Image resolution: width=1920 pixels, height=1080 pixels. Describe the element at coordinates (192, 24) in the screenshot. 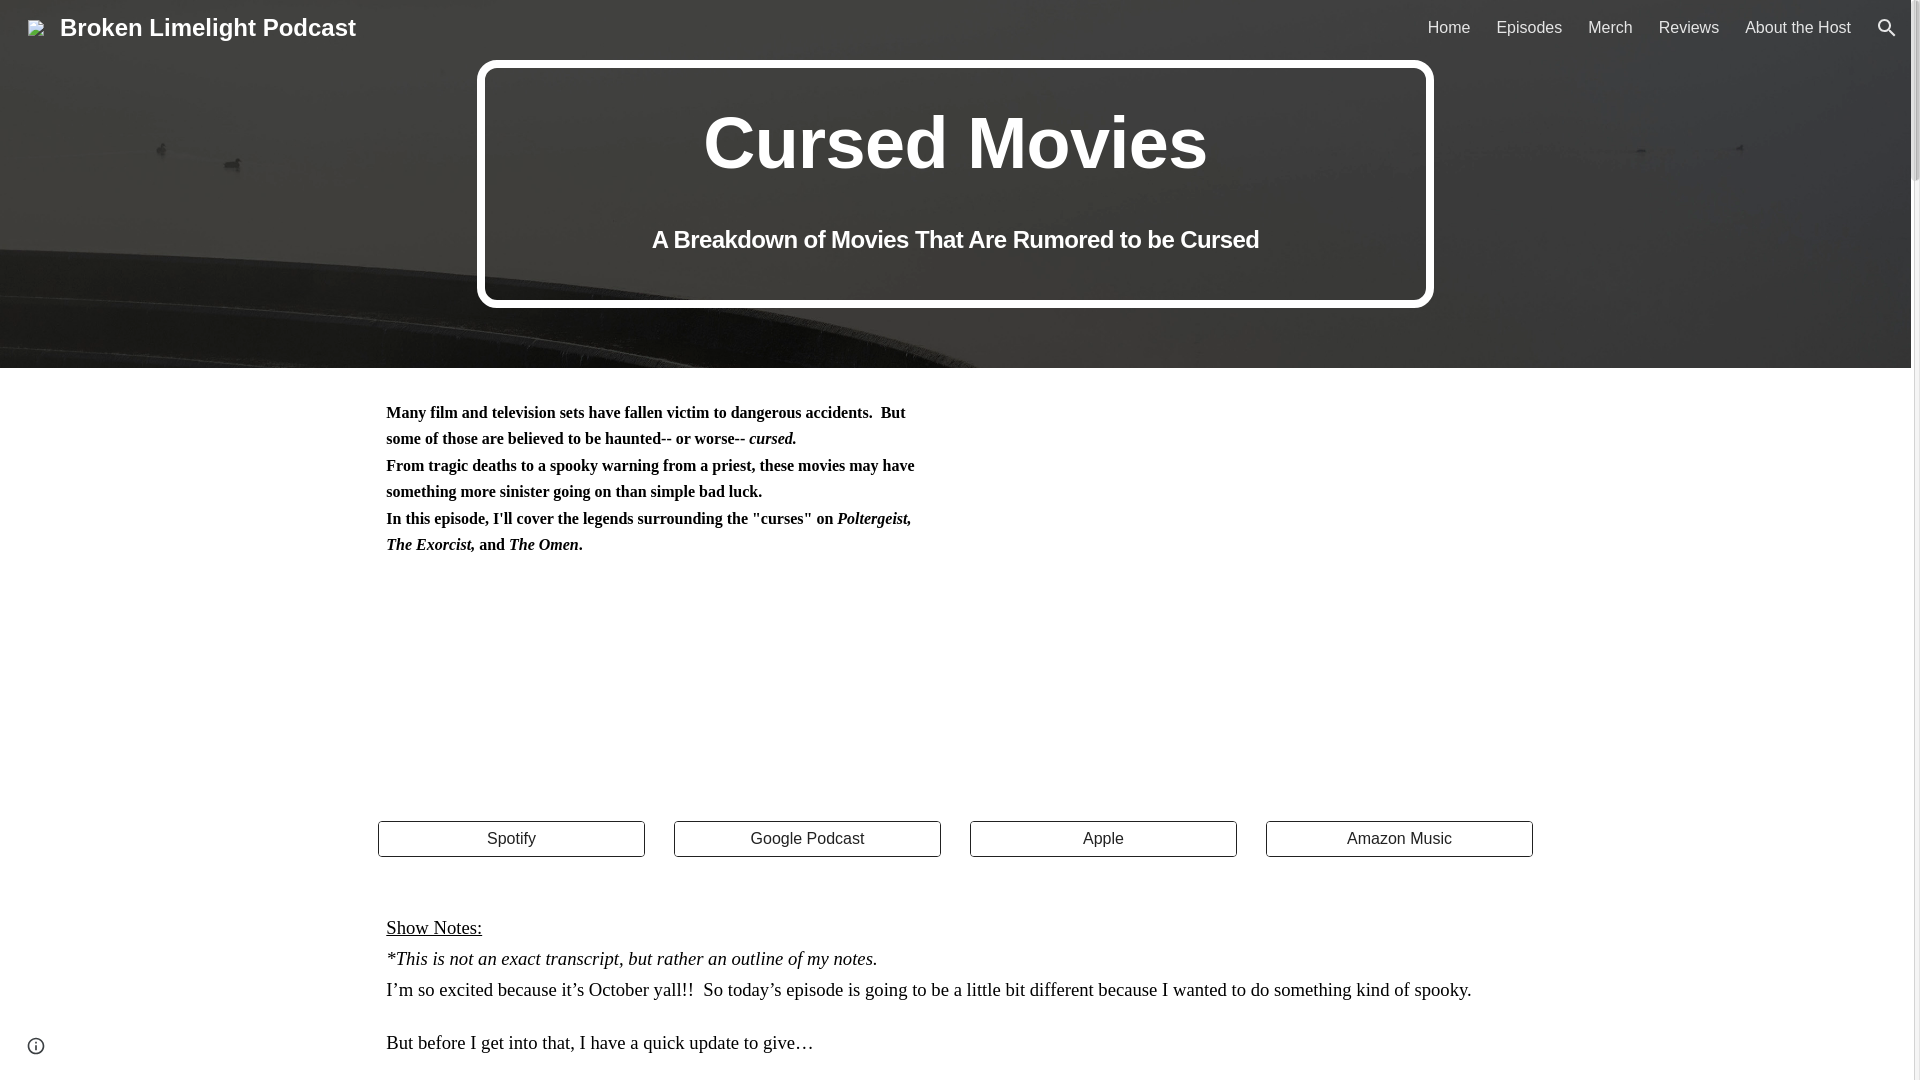

I see `Broken Limelight Podcast` at that location.